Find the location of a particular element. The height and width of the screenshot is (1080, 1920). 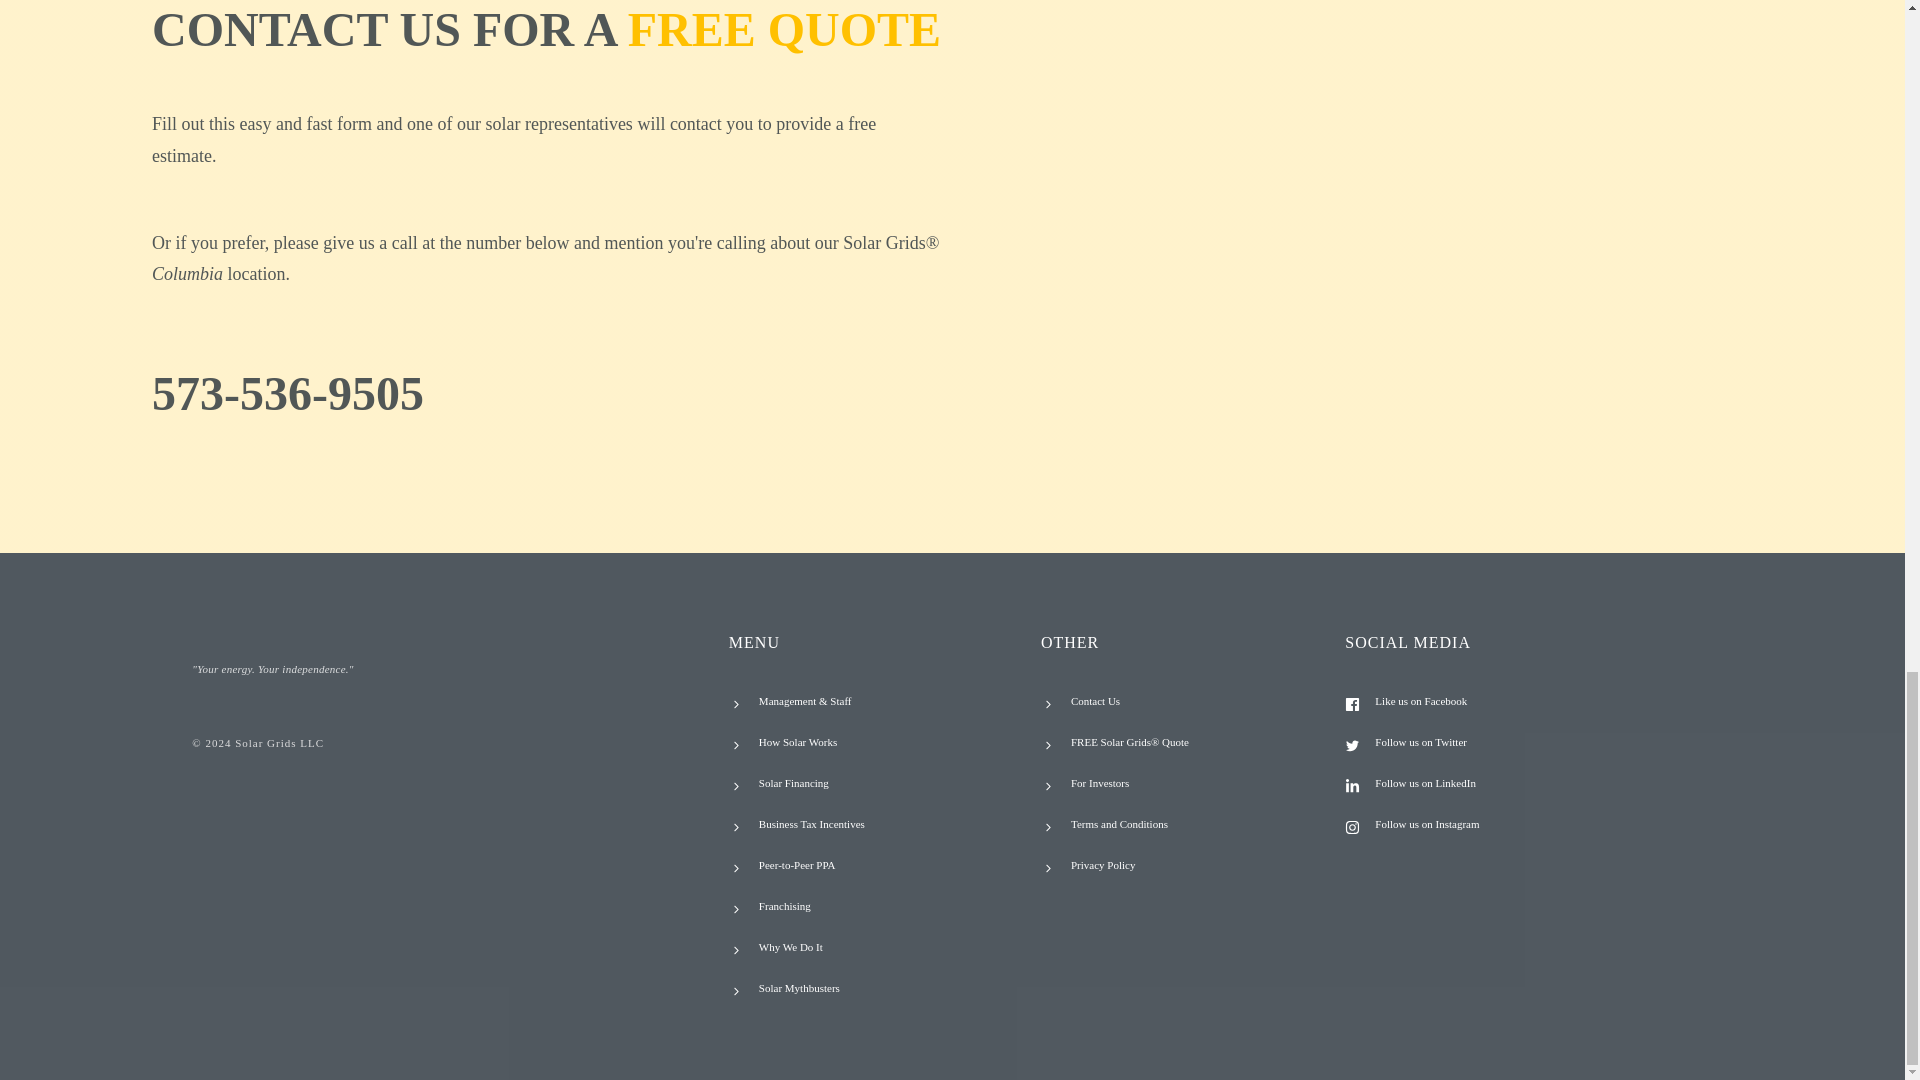

How Solar Works is located at coordinates (798, 742).